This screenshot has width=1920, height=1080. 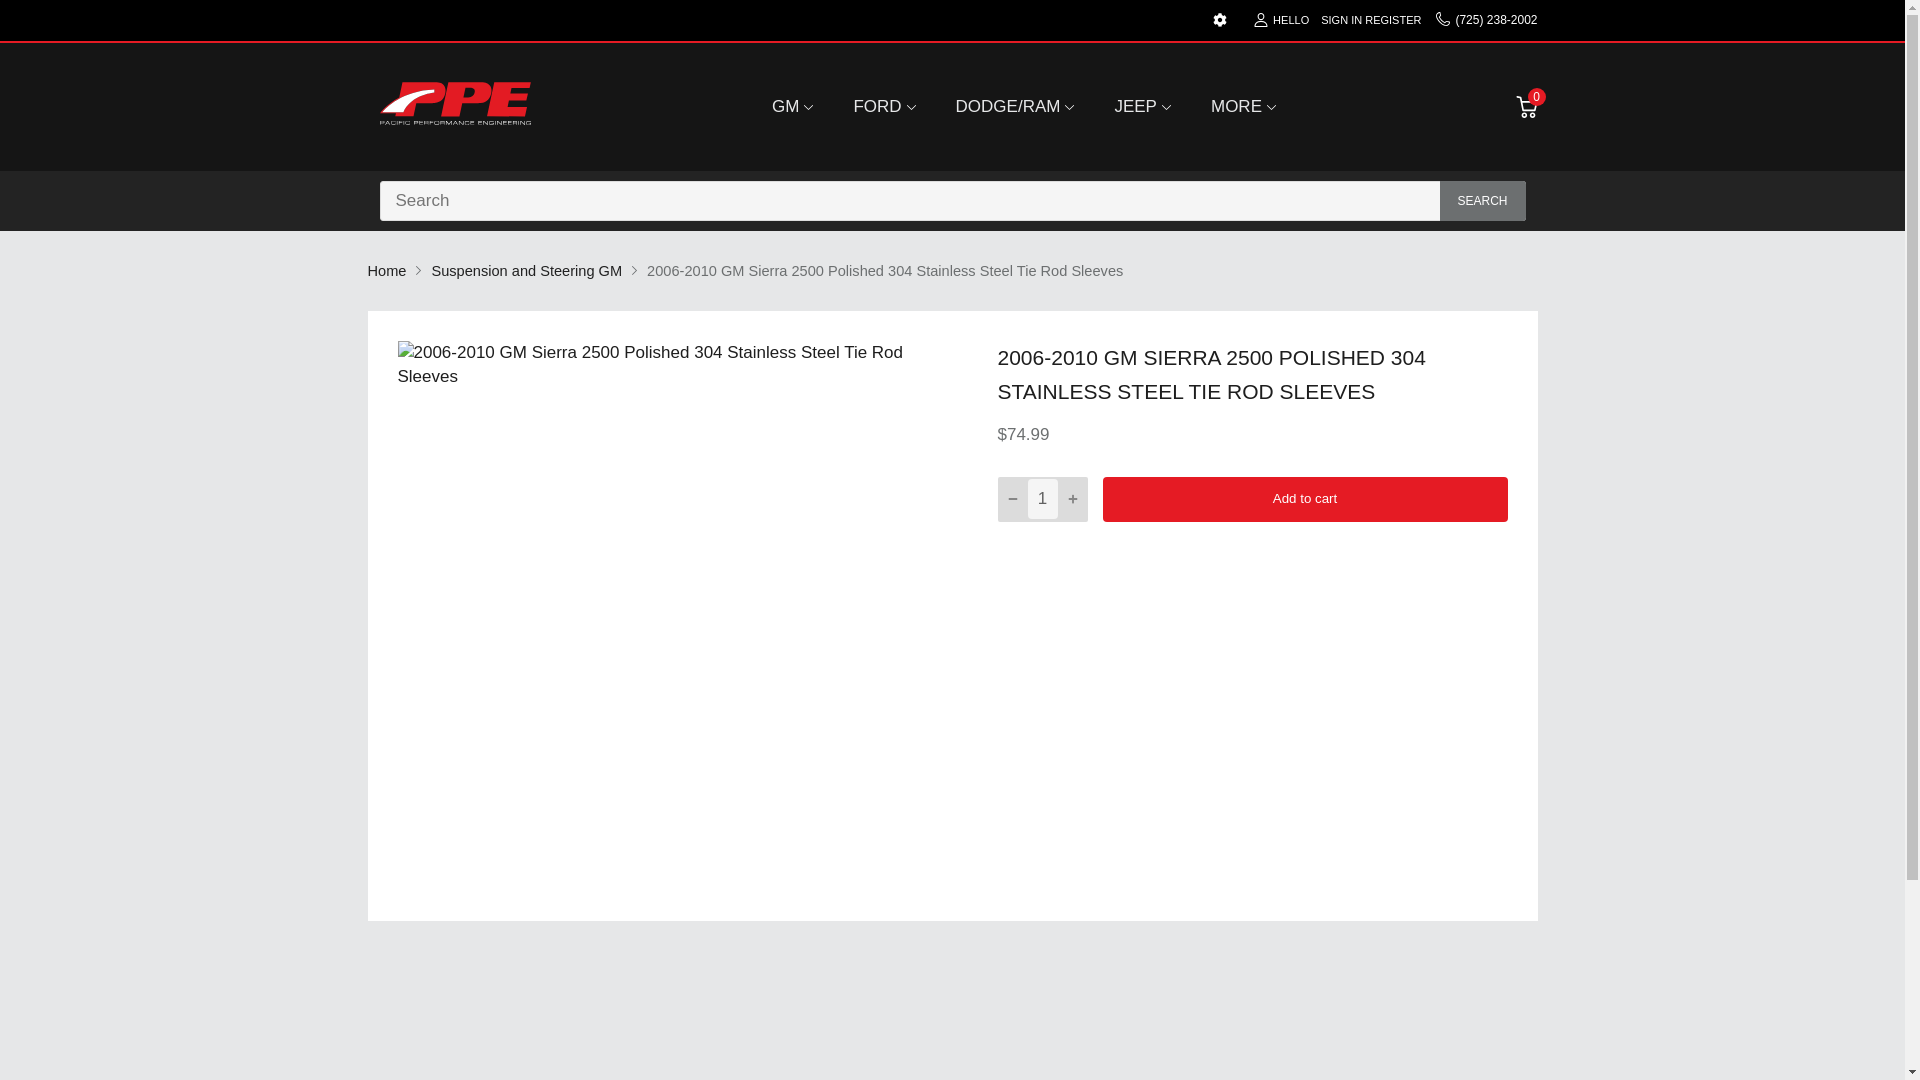 What do you see at coordinates (1098, 588) in the screenshot?
I see `Facebook` at bounding box center [1098, 588].